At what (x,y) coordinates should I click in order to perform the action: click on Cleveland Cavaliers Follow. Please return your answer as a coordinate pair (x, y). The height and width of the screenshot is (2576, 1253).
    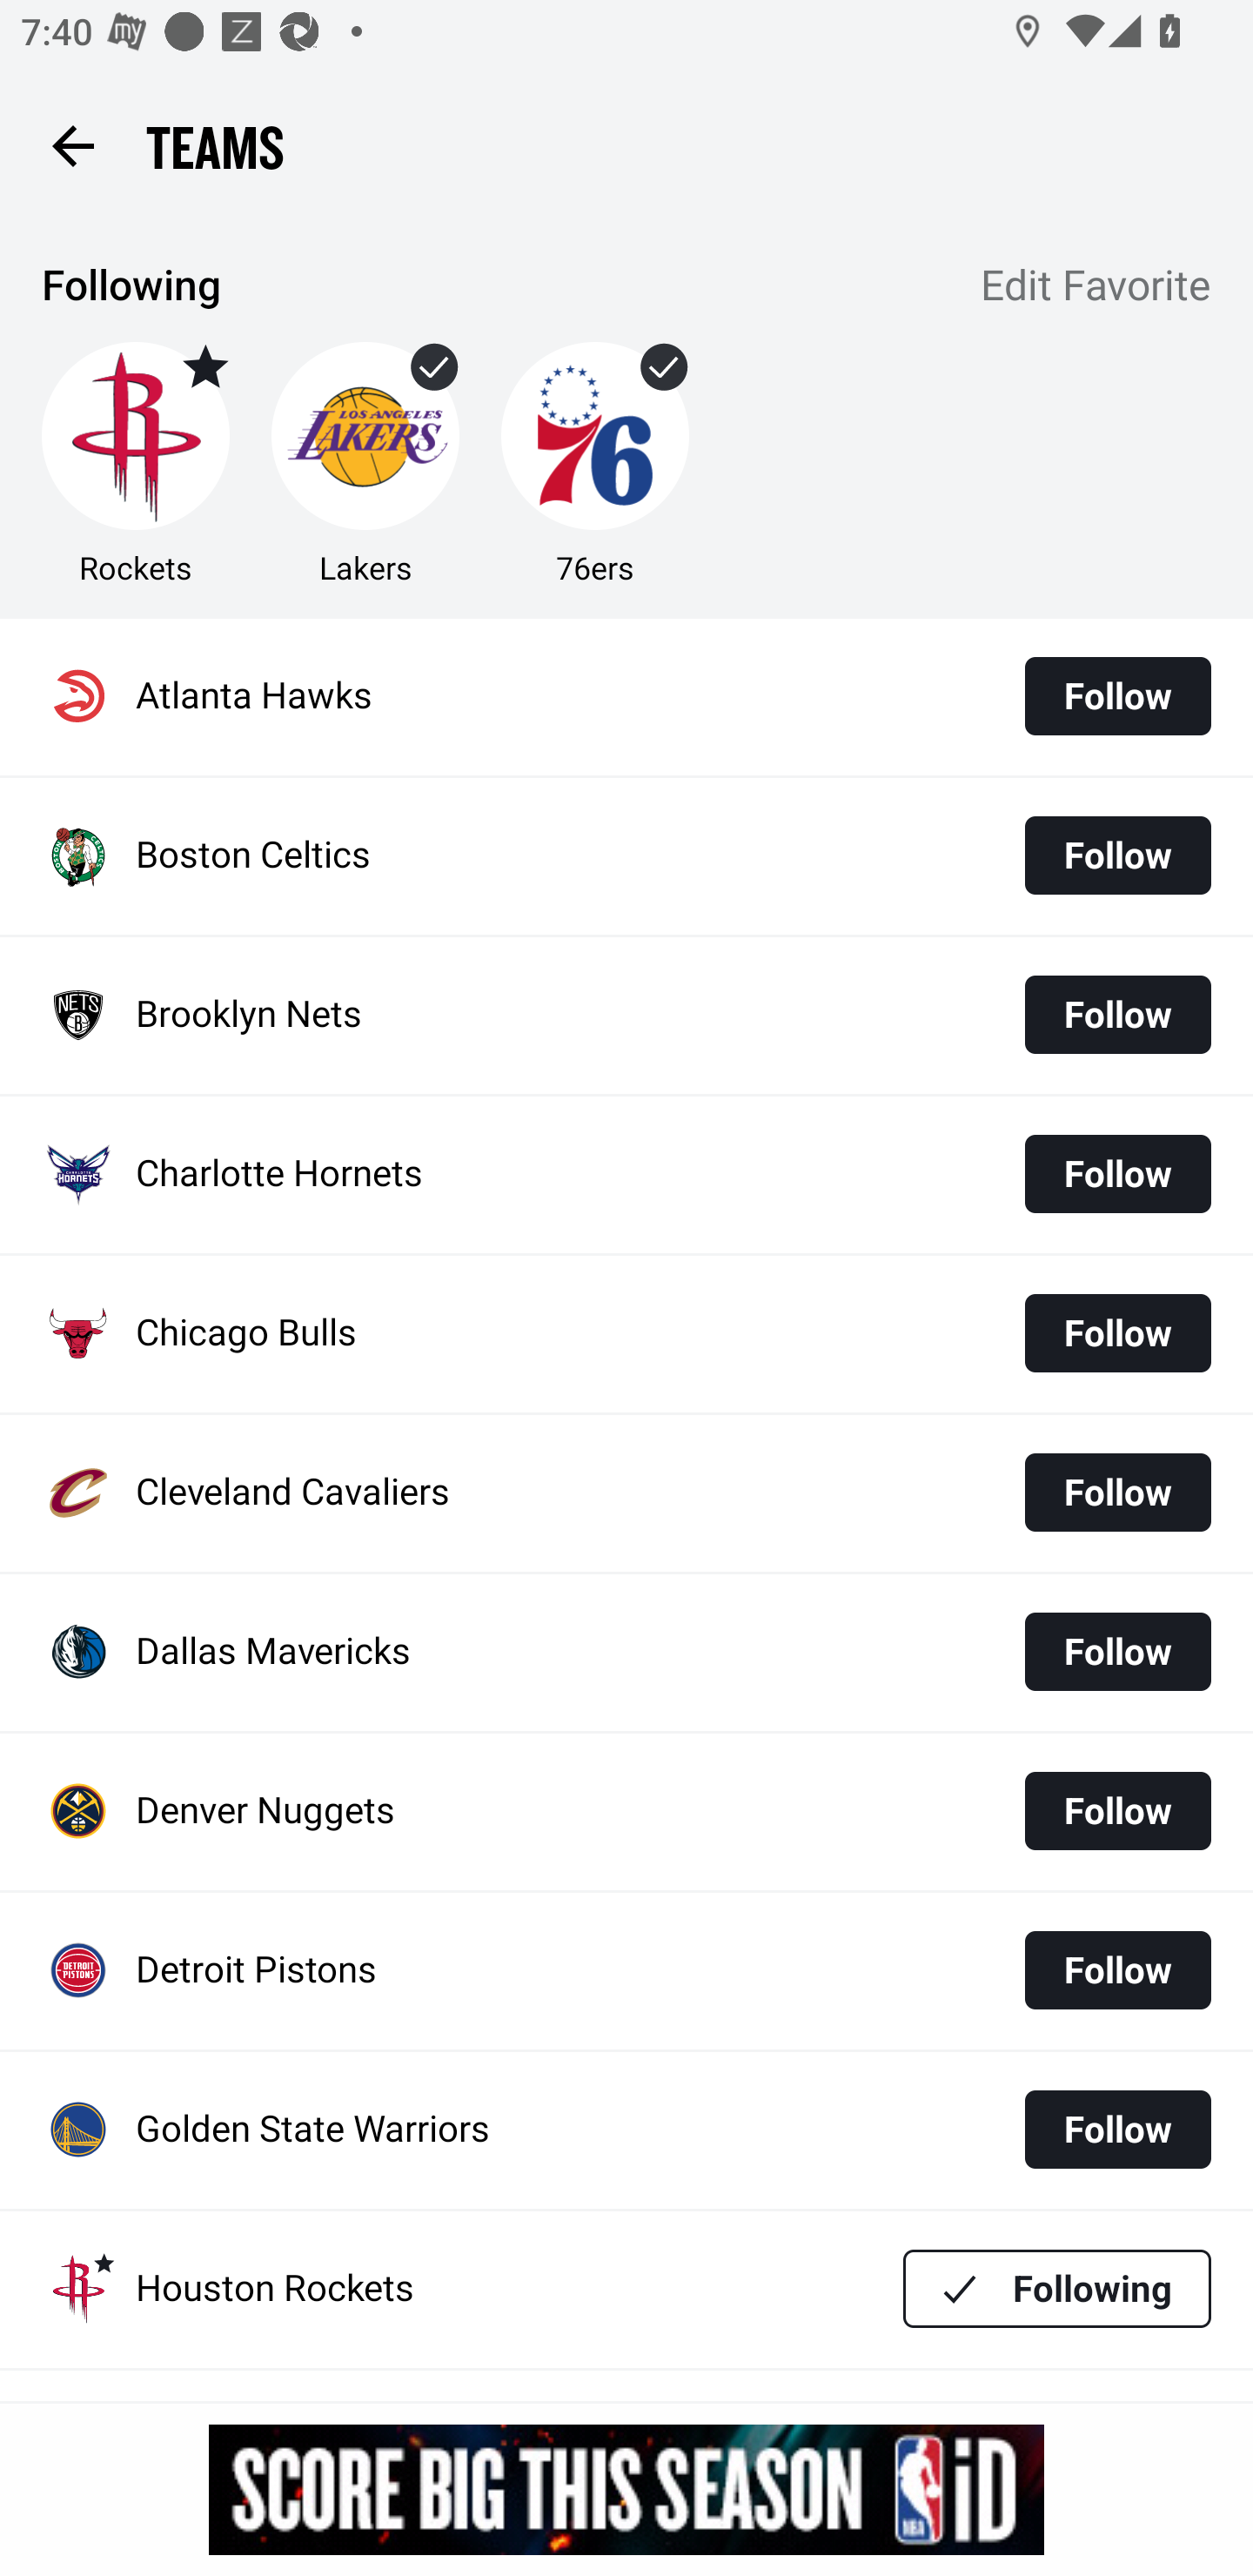
    Looking at the image, I should click on (626, 1493).